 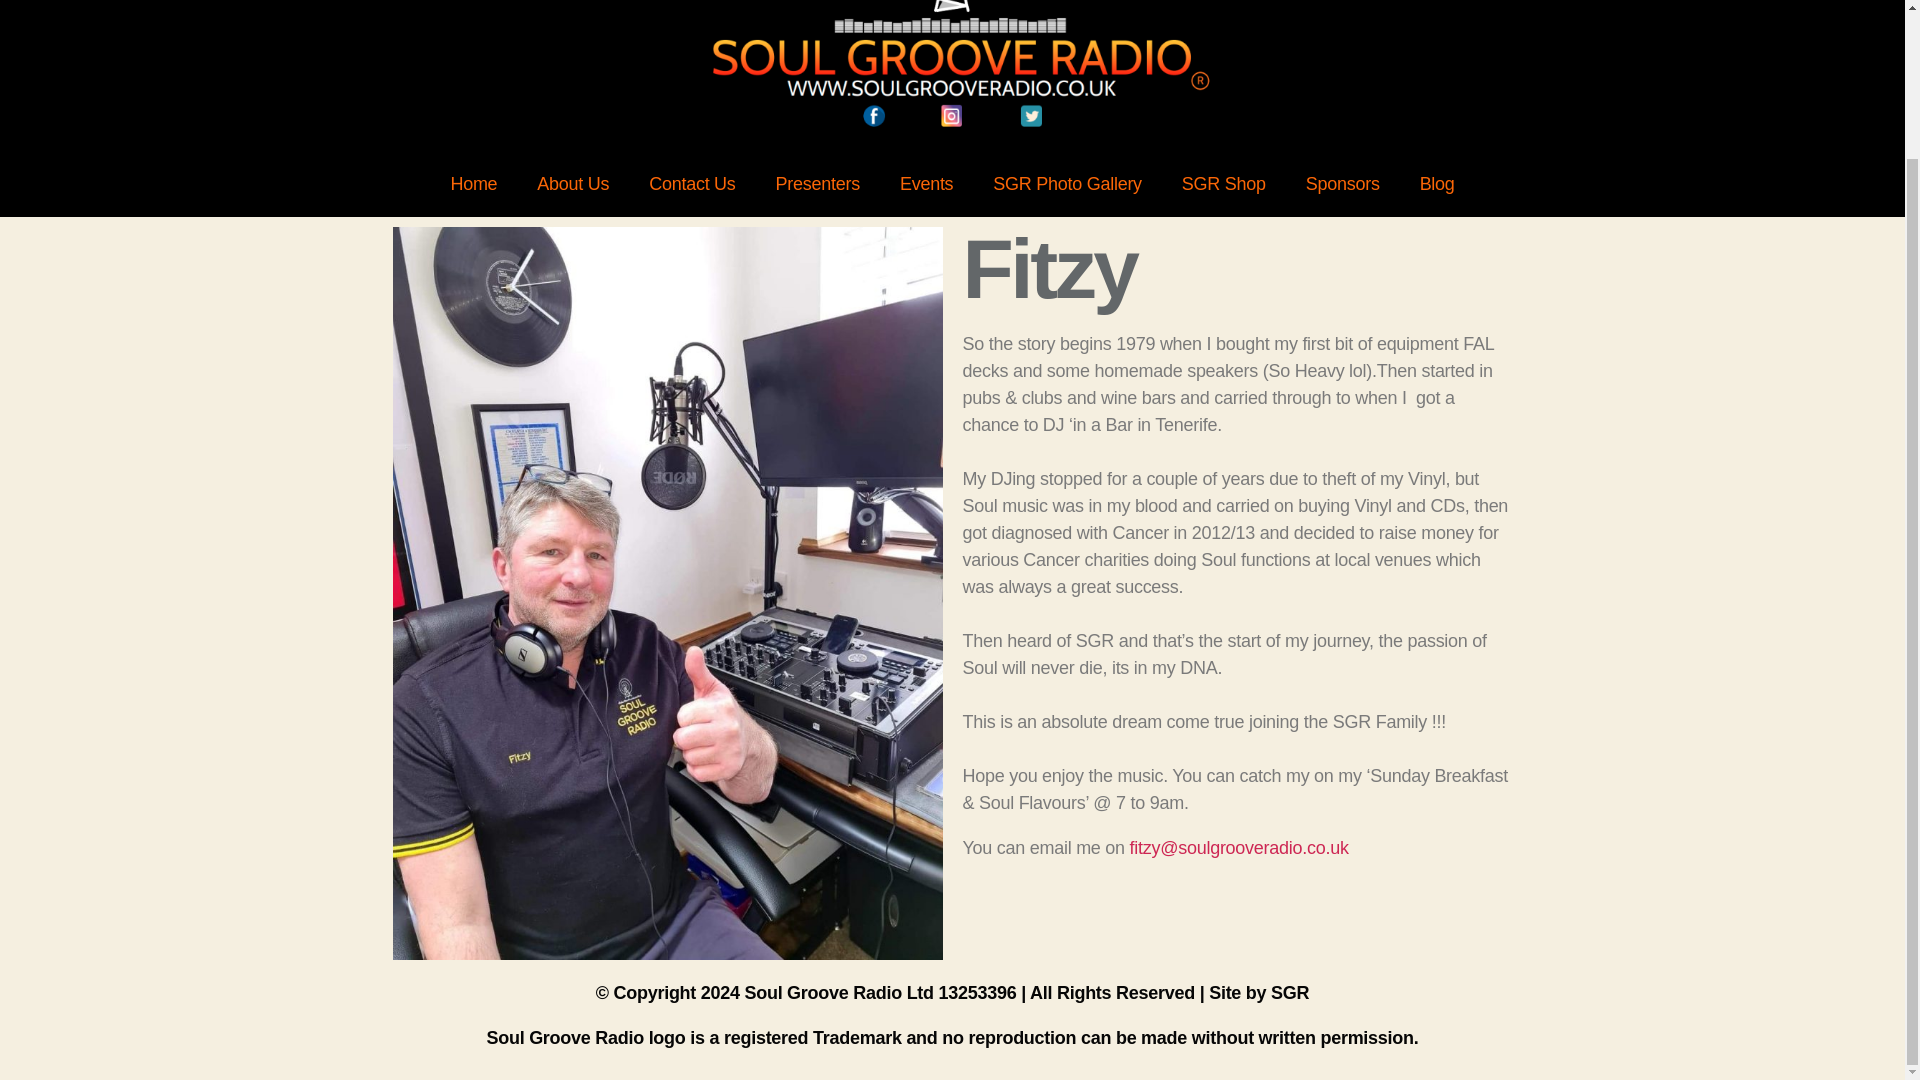 I want to click on Home, so click(x=473, y=184).